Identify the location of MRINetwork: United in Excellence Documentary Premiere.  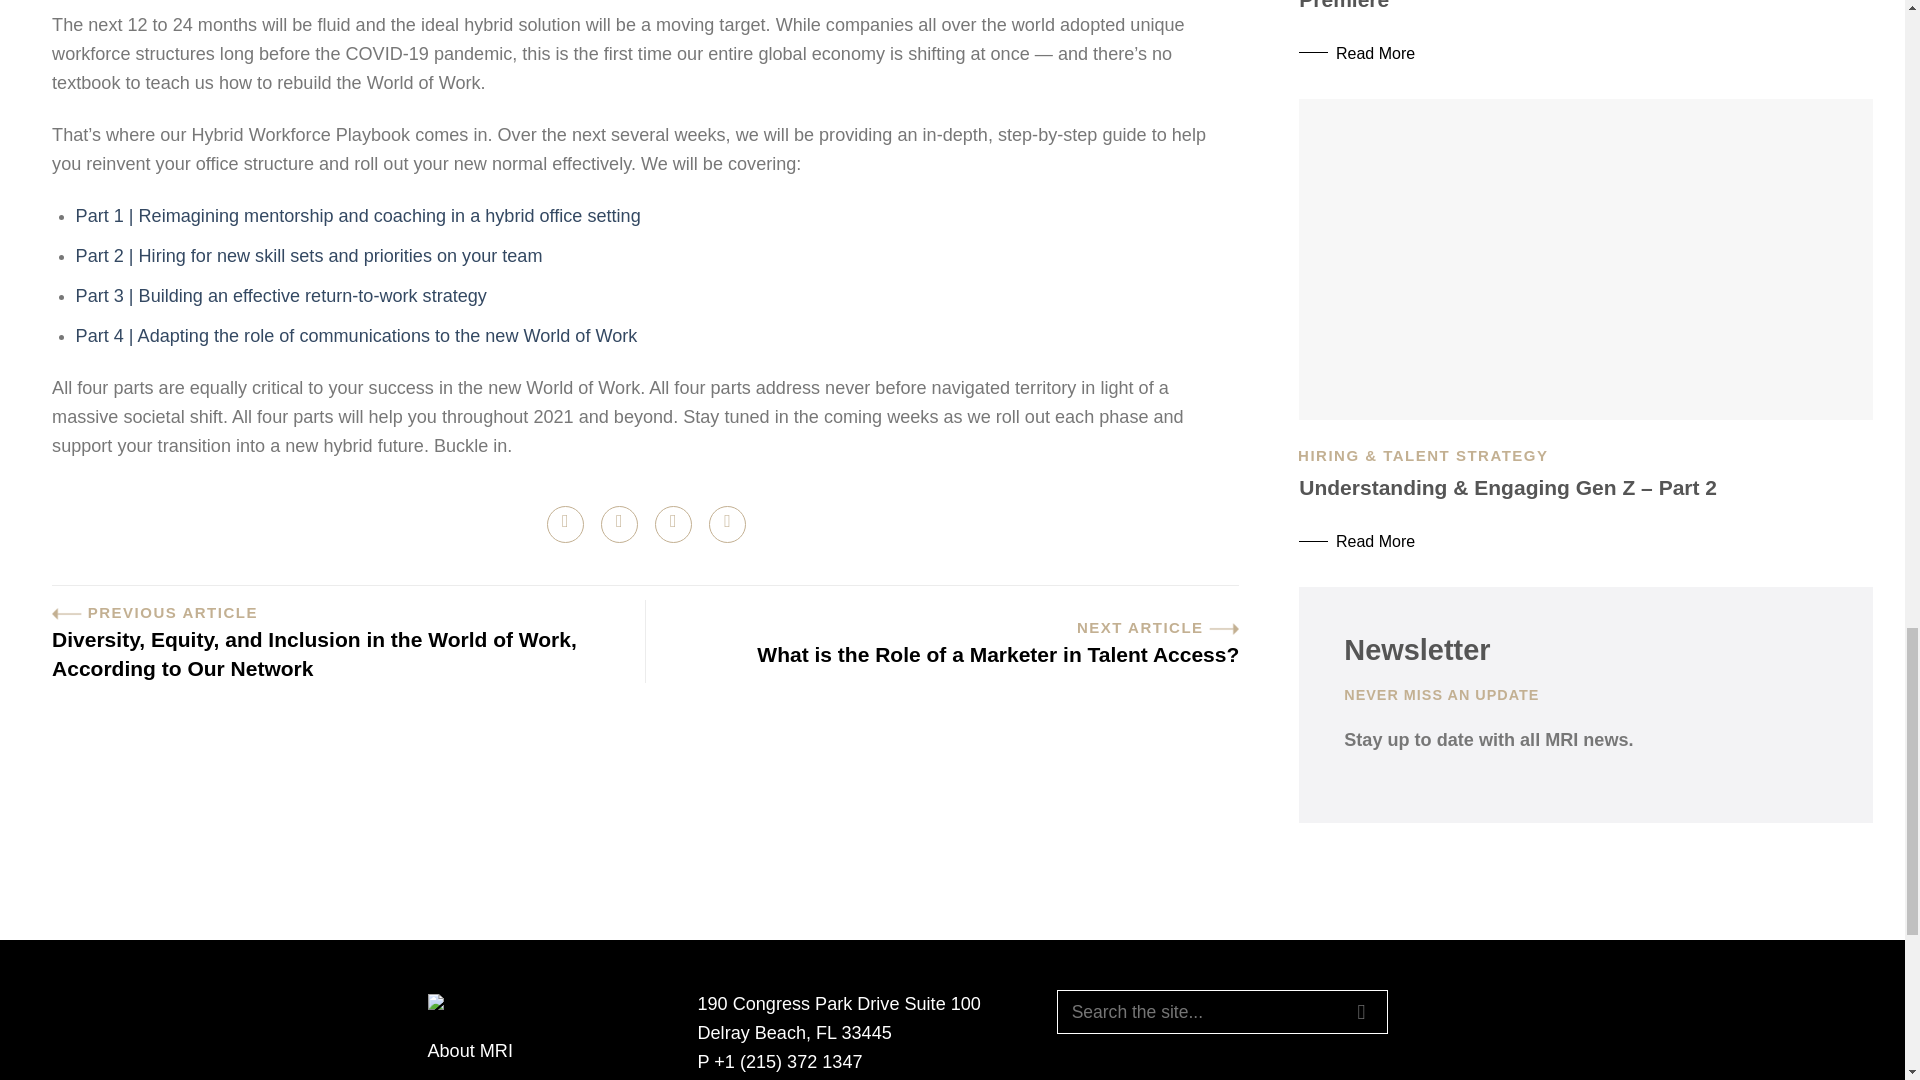
(1586, 44).